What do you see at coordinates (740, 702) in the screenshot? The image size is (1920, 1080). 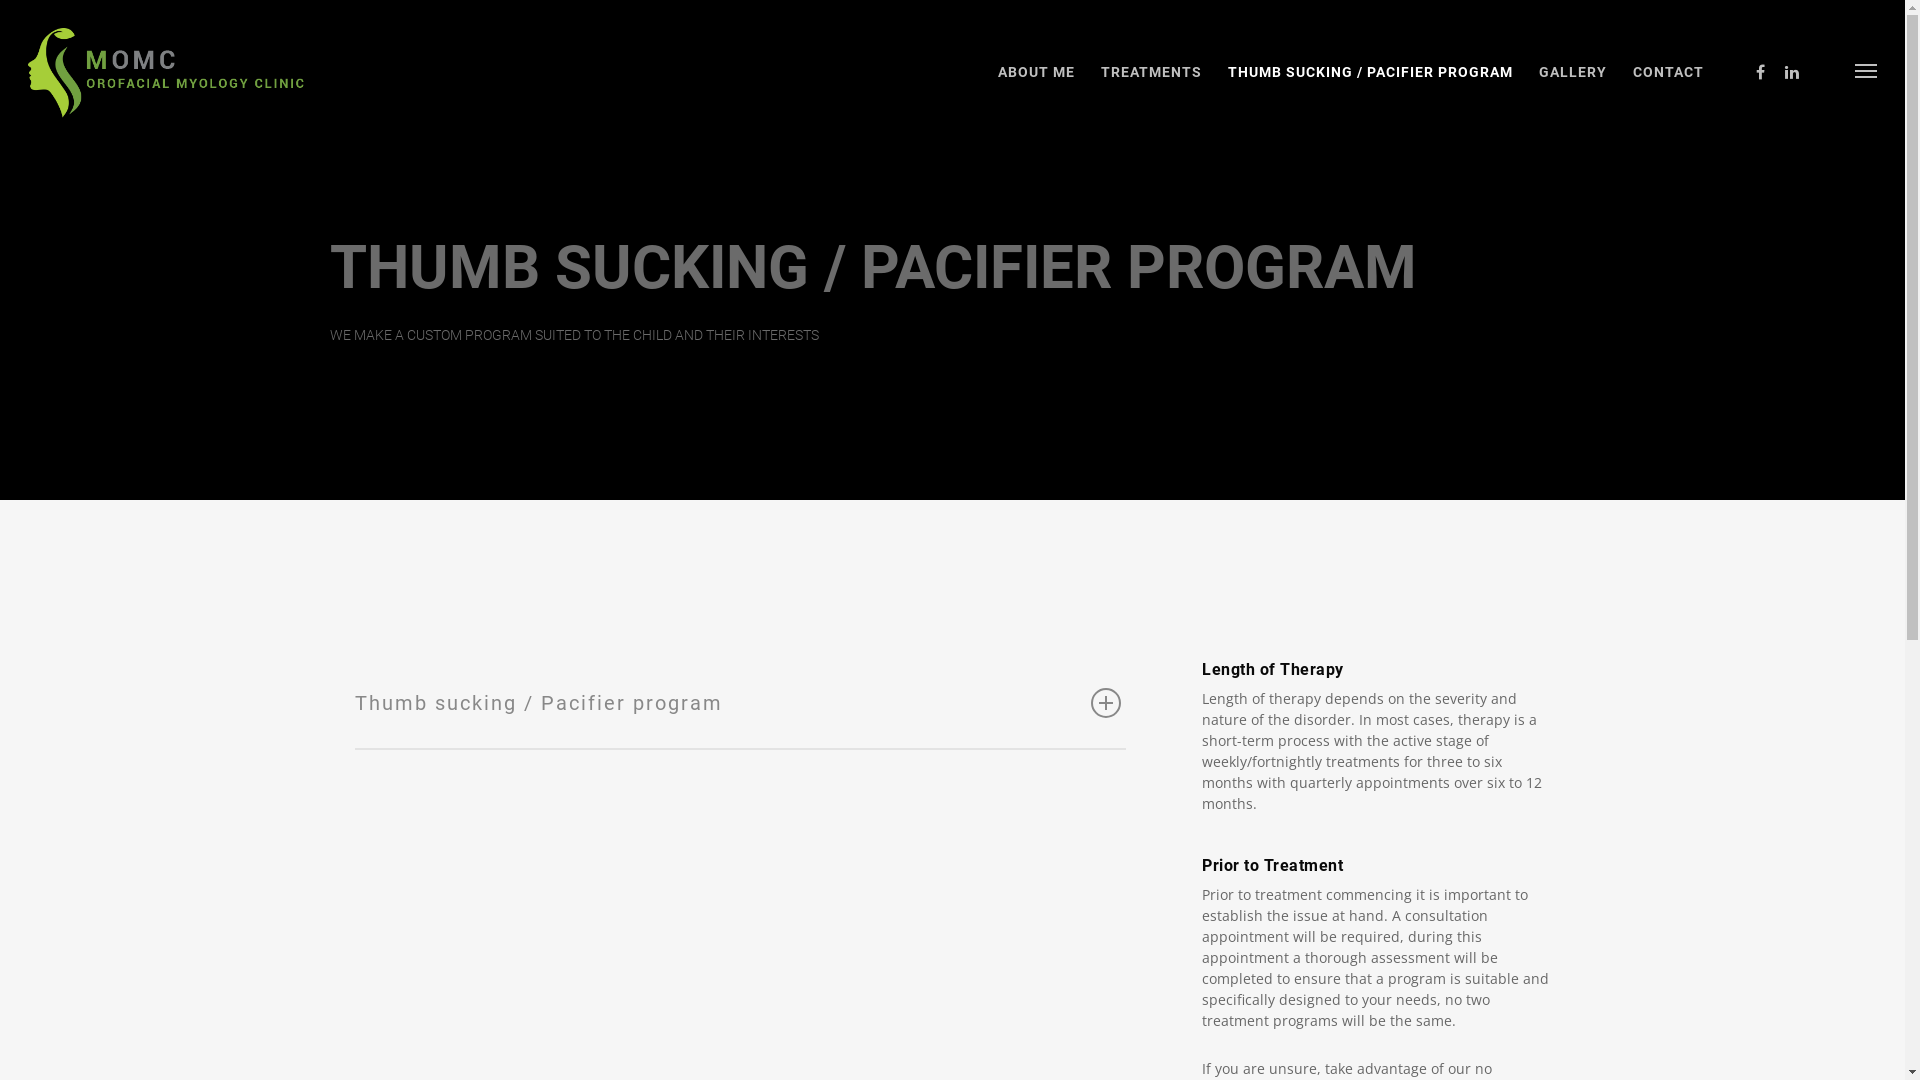 I see `Thumb sucking / Pacifier program` at bounding box center [740, 702].